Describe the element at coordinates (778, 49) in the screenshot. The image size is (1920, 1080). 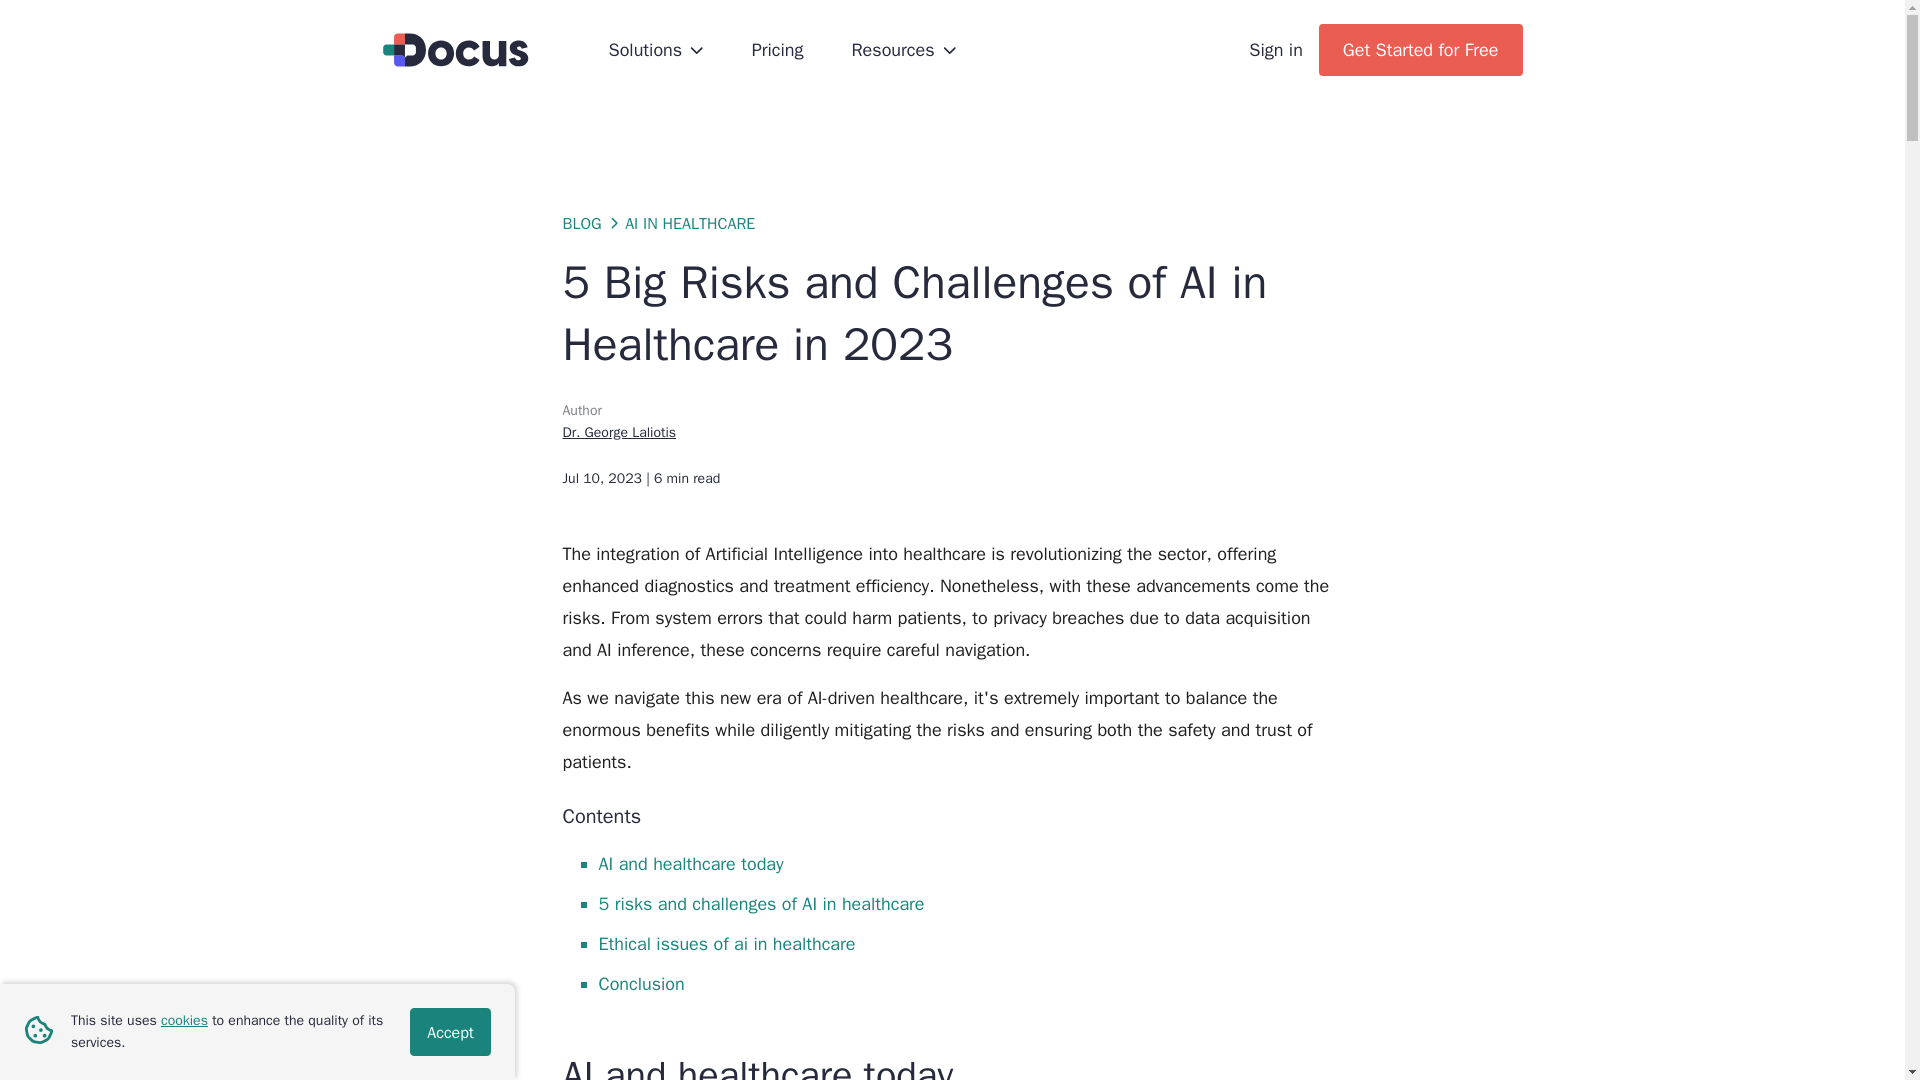
I see `Pricing` at that location.